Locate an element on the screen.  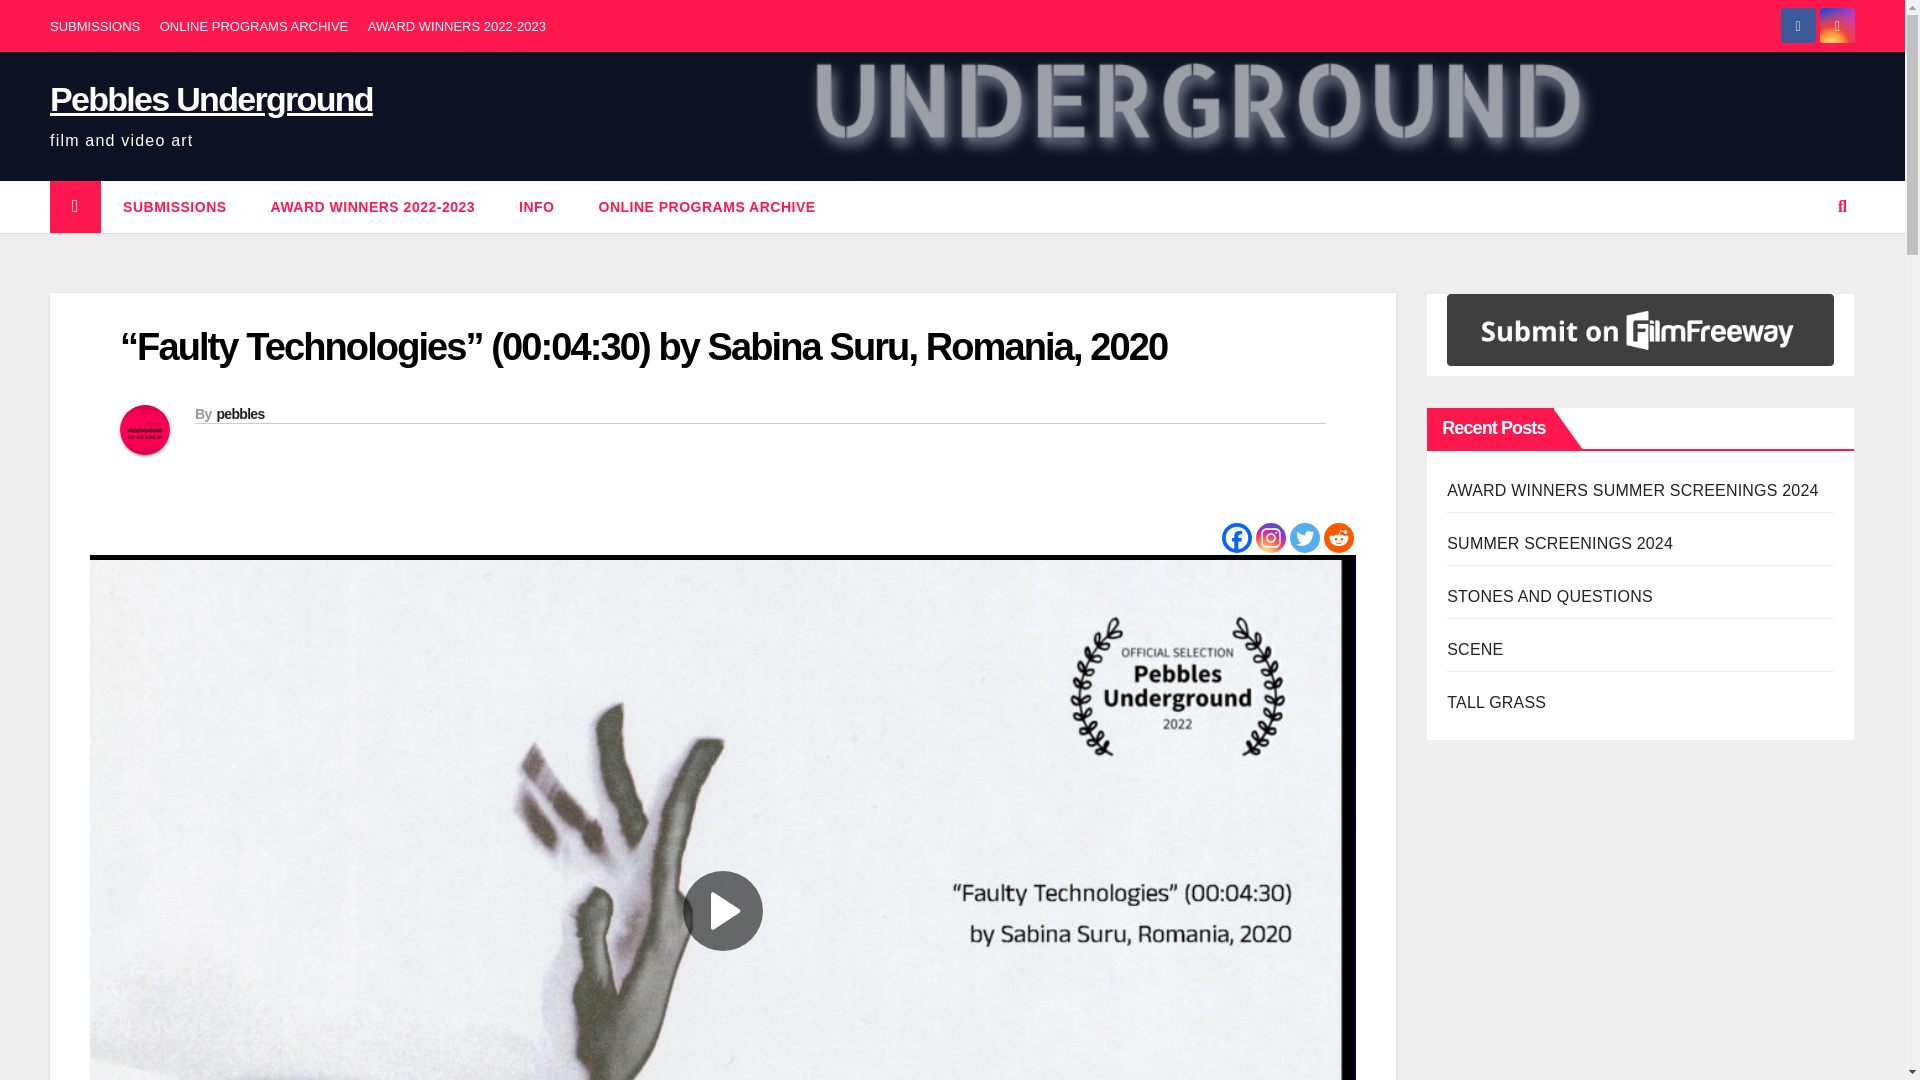
Pebbles Underground is located at coordinates (210, 98).